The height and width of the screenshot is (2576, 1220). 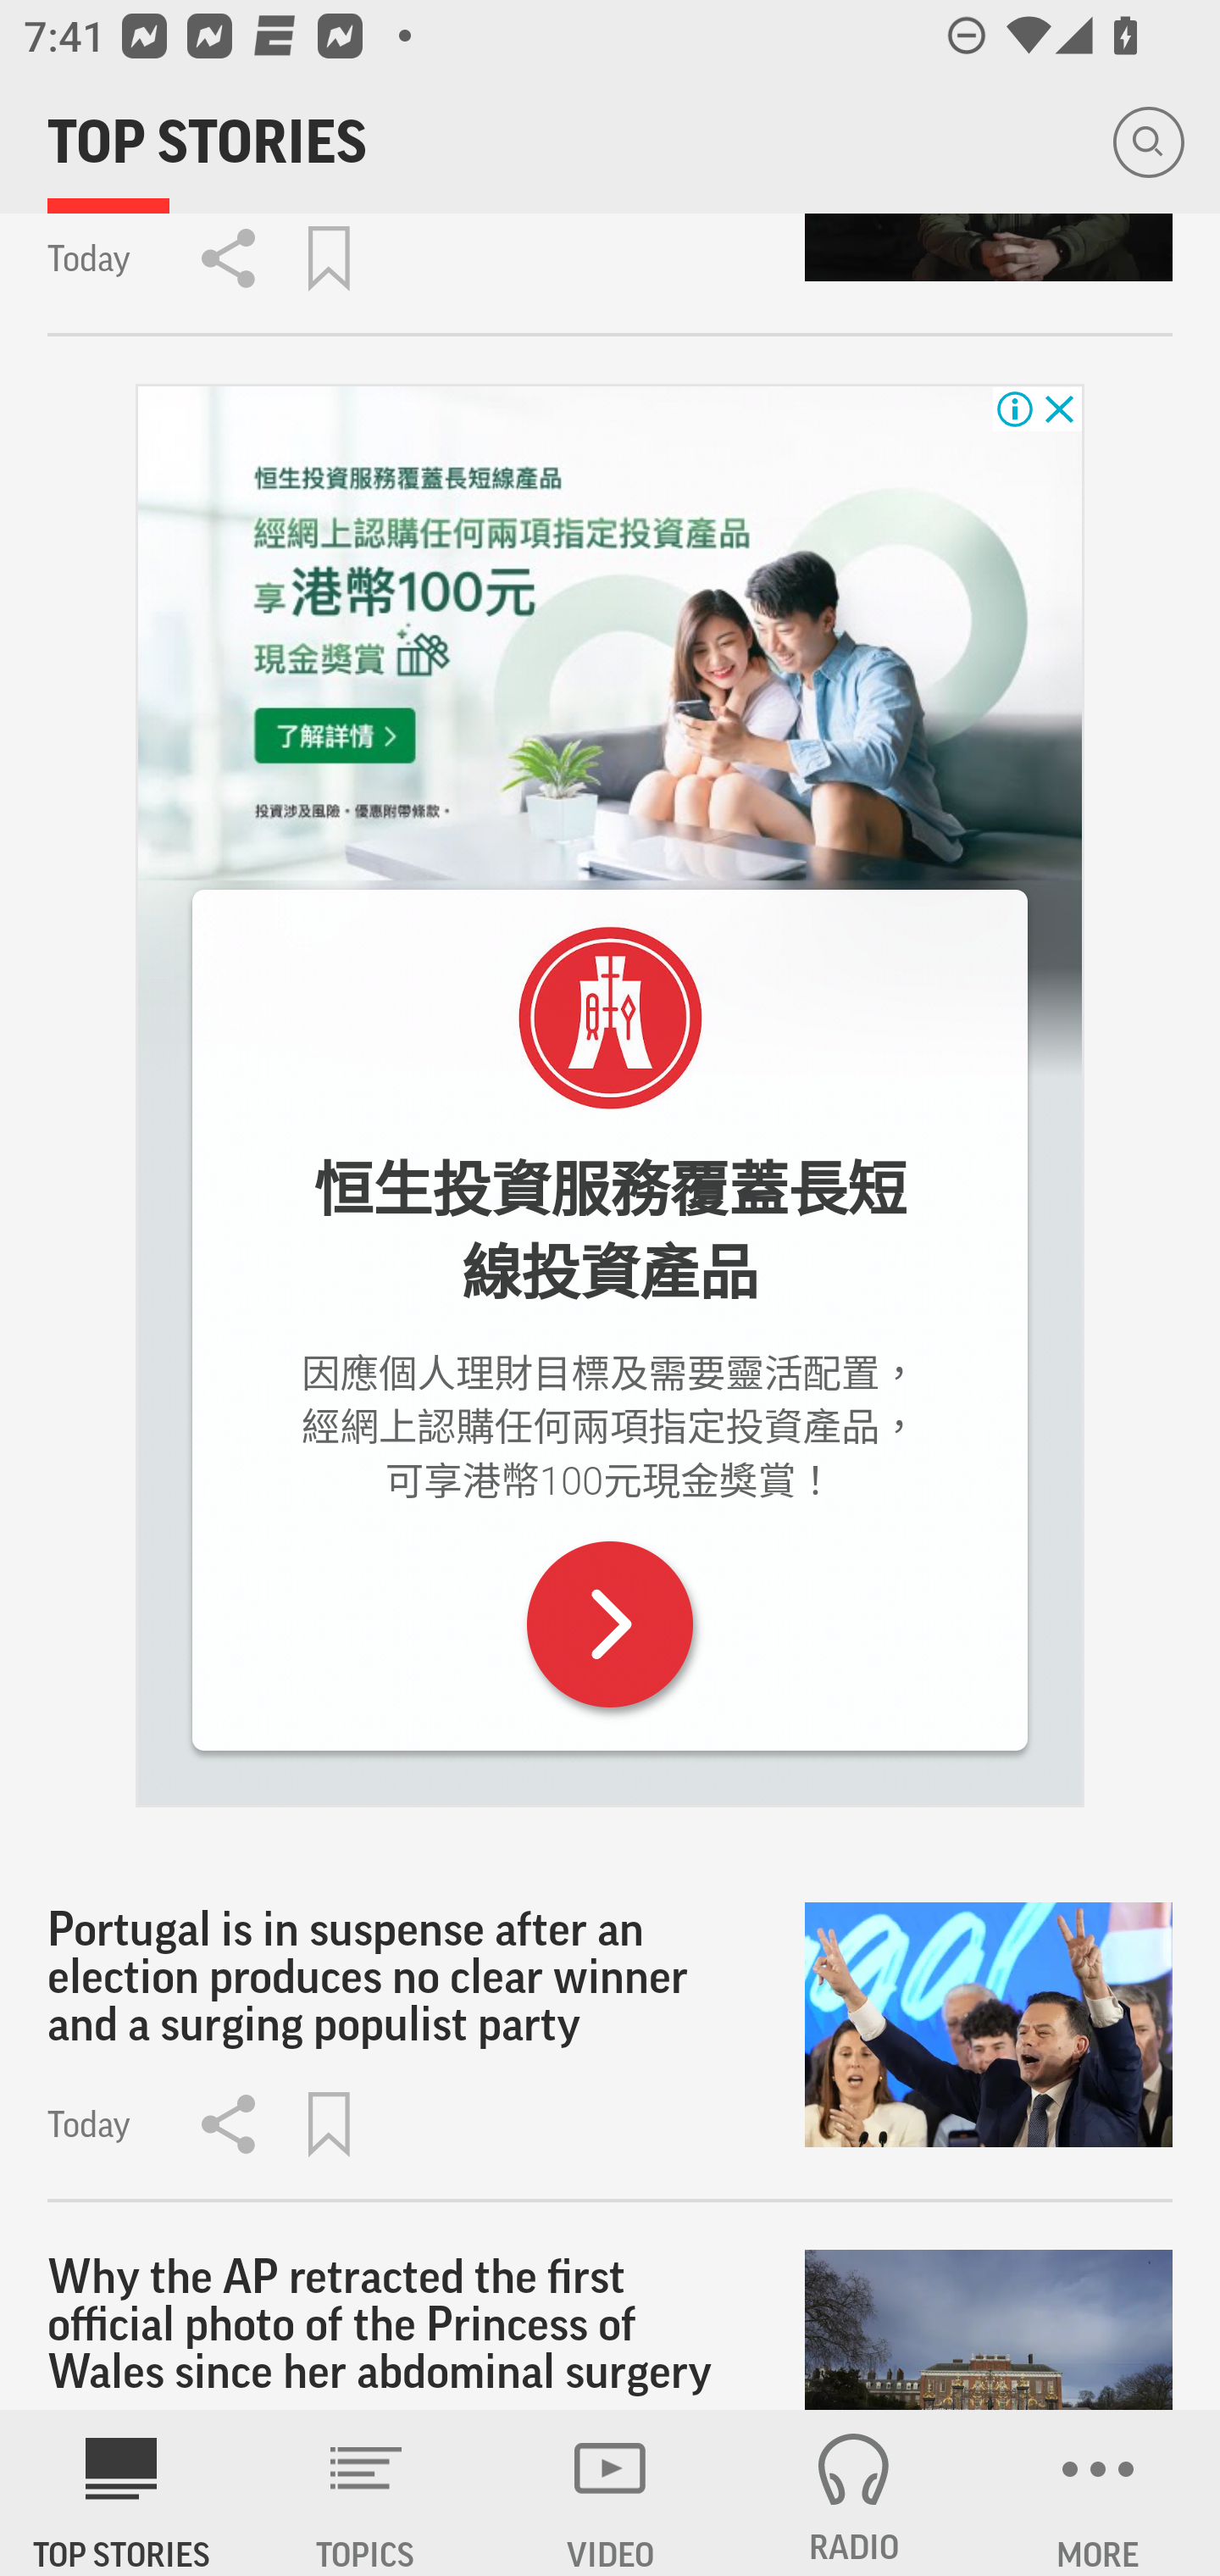 I want to click on TOPICS, so click(x=366, y=2493).